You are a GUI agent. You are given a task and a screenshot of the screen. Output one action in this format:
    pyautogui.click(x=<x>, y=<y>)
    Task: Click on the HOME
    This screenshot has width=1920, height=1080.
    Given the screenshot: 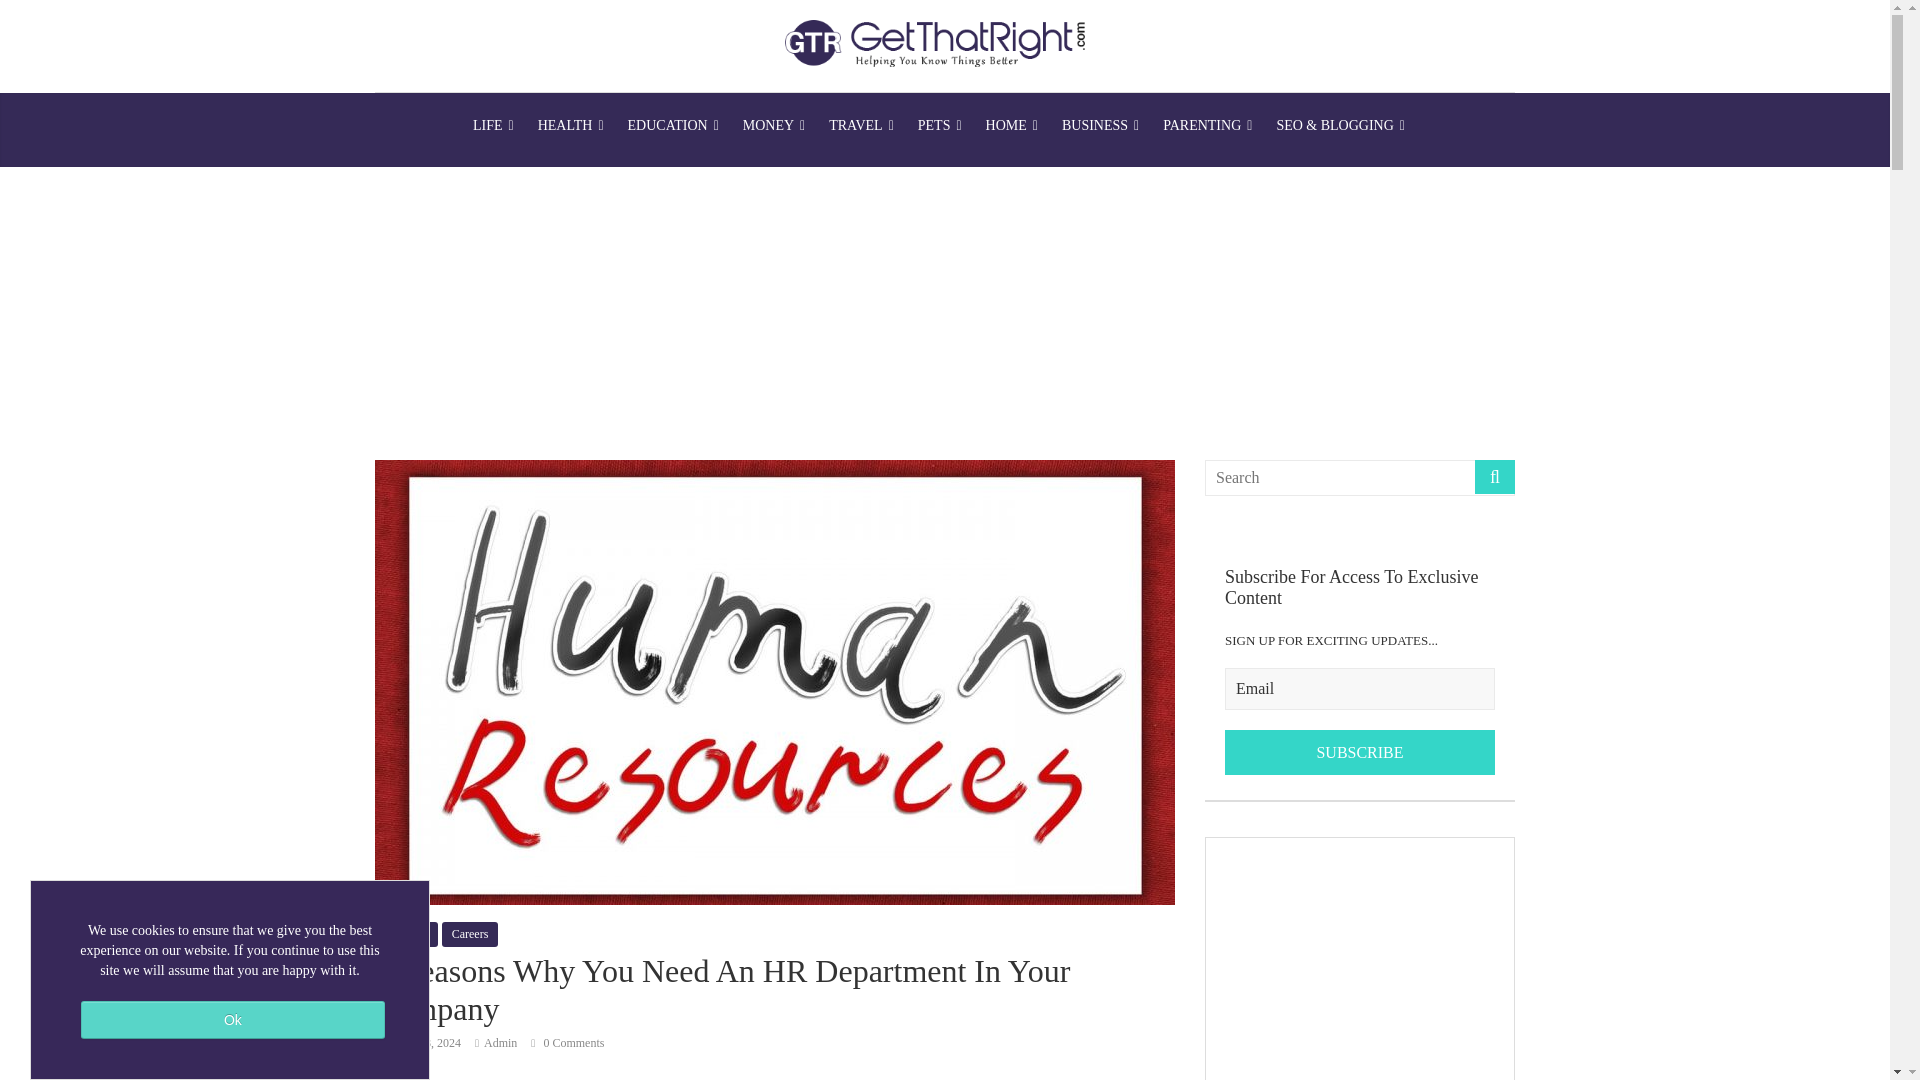 What is the action you would take?
    pyautogui.click(x=1012, y=126)
    